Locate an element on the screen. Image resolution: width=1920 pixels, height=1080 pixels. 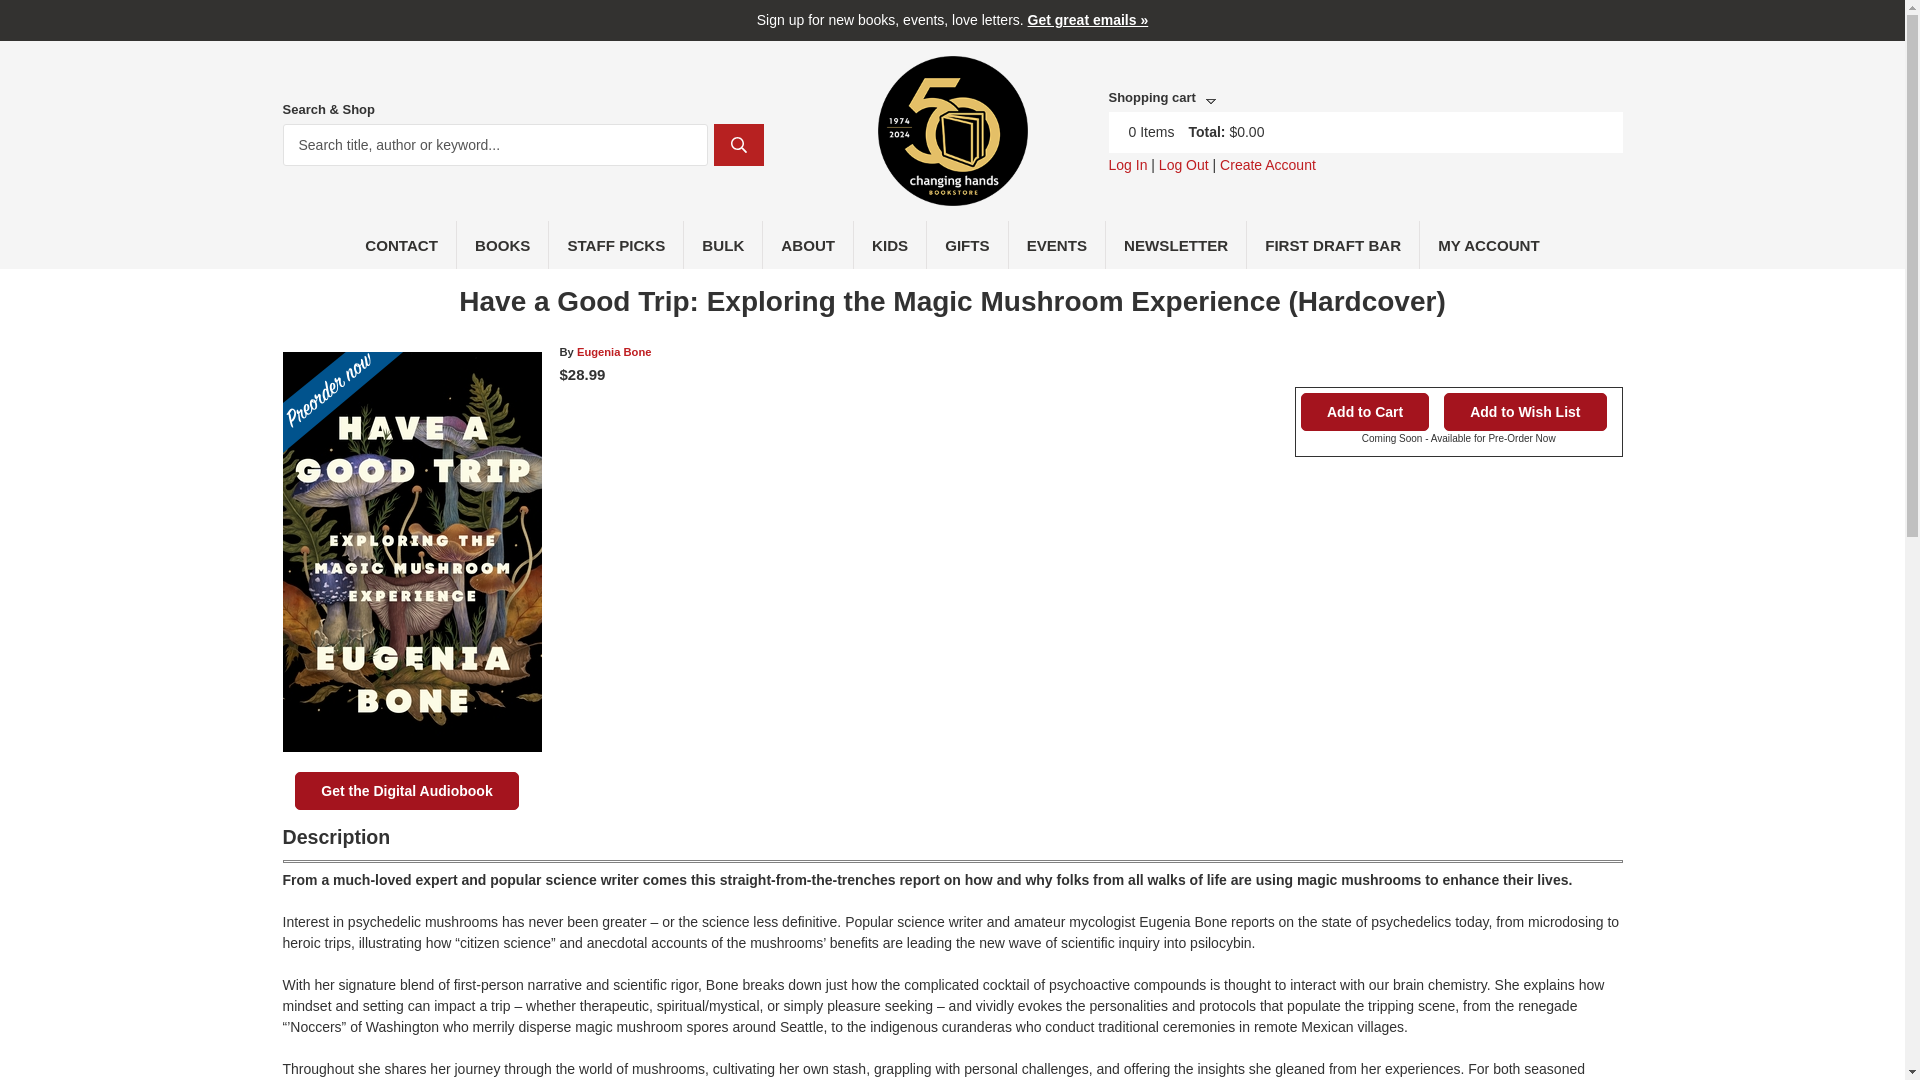
Get the Digital Audiobook is located at coordinates (406, 791).